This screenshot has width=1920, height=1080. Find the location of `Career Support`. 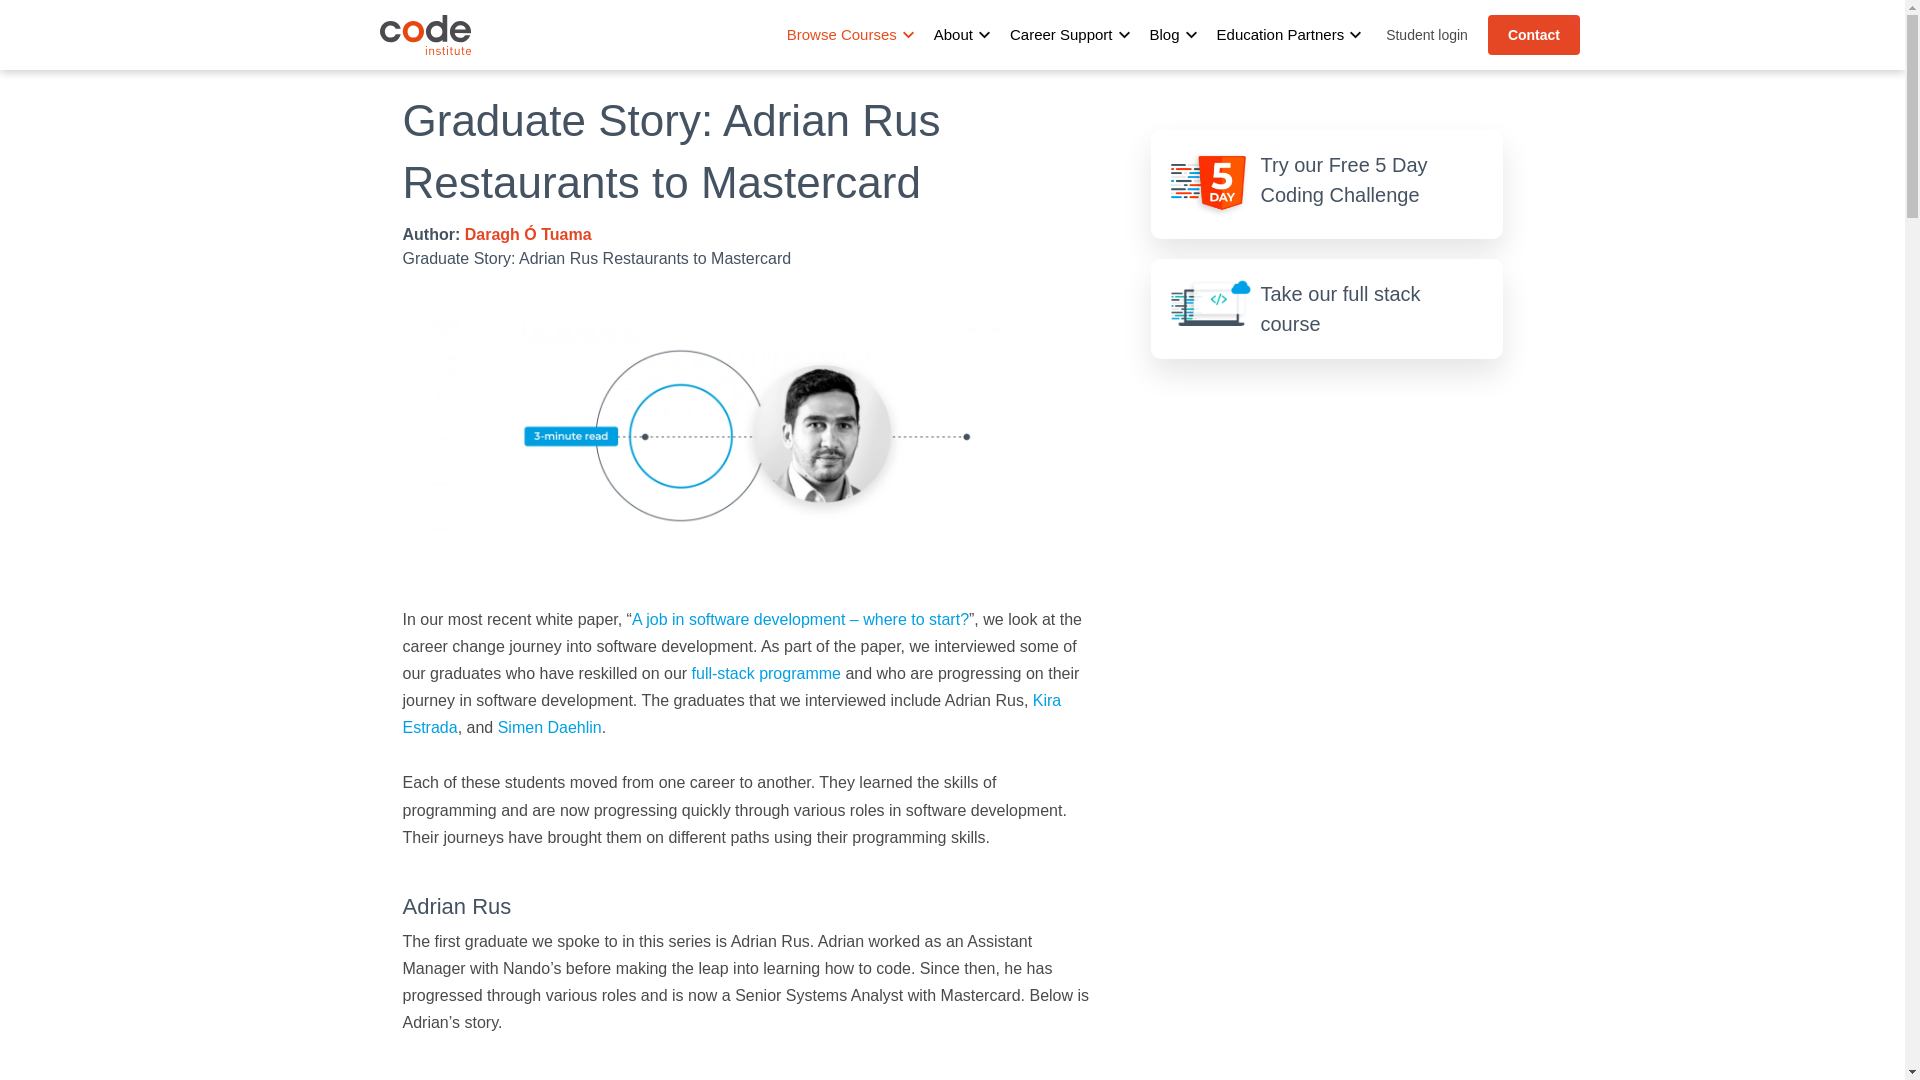

Career Support is located at coordinates (1061, 34).